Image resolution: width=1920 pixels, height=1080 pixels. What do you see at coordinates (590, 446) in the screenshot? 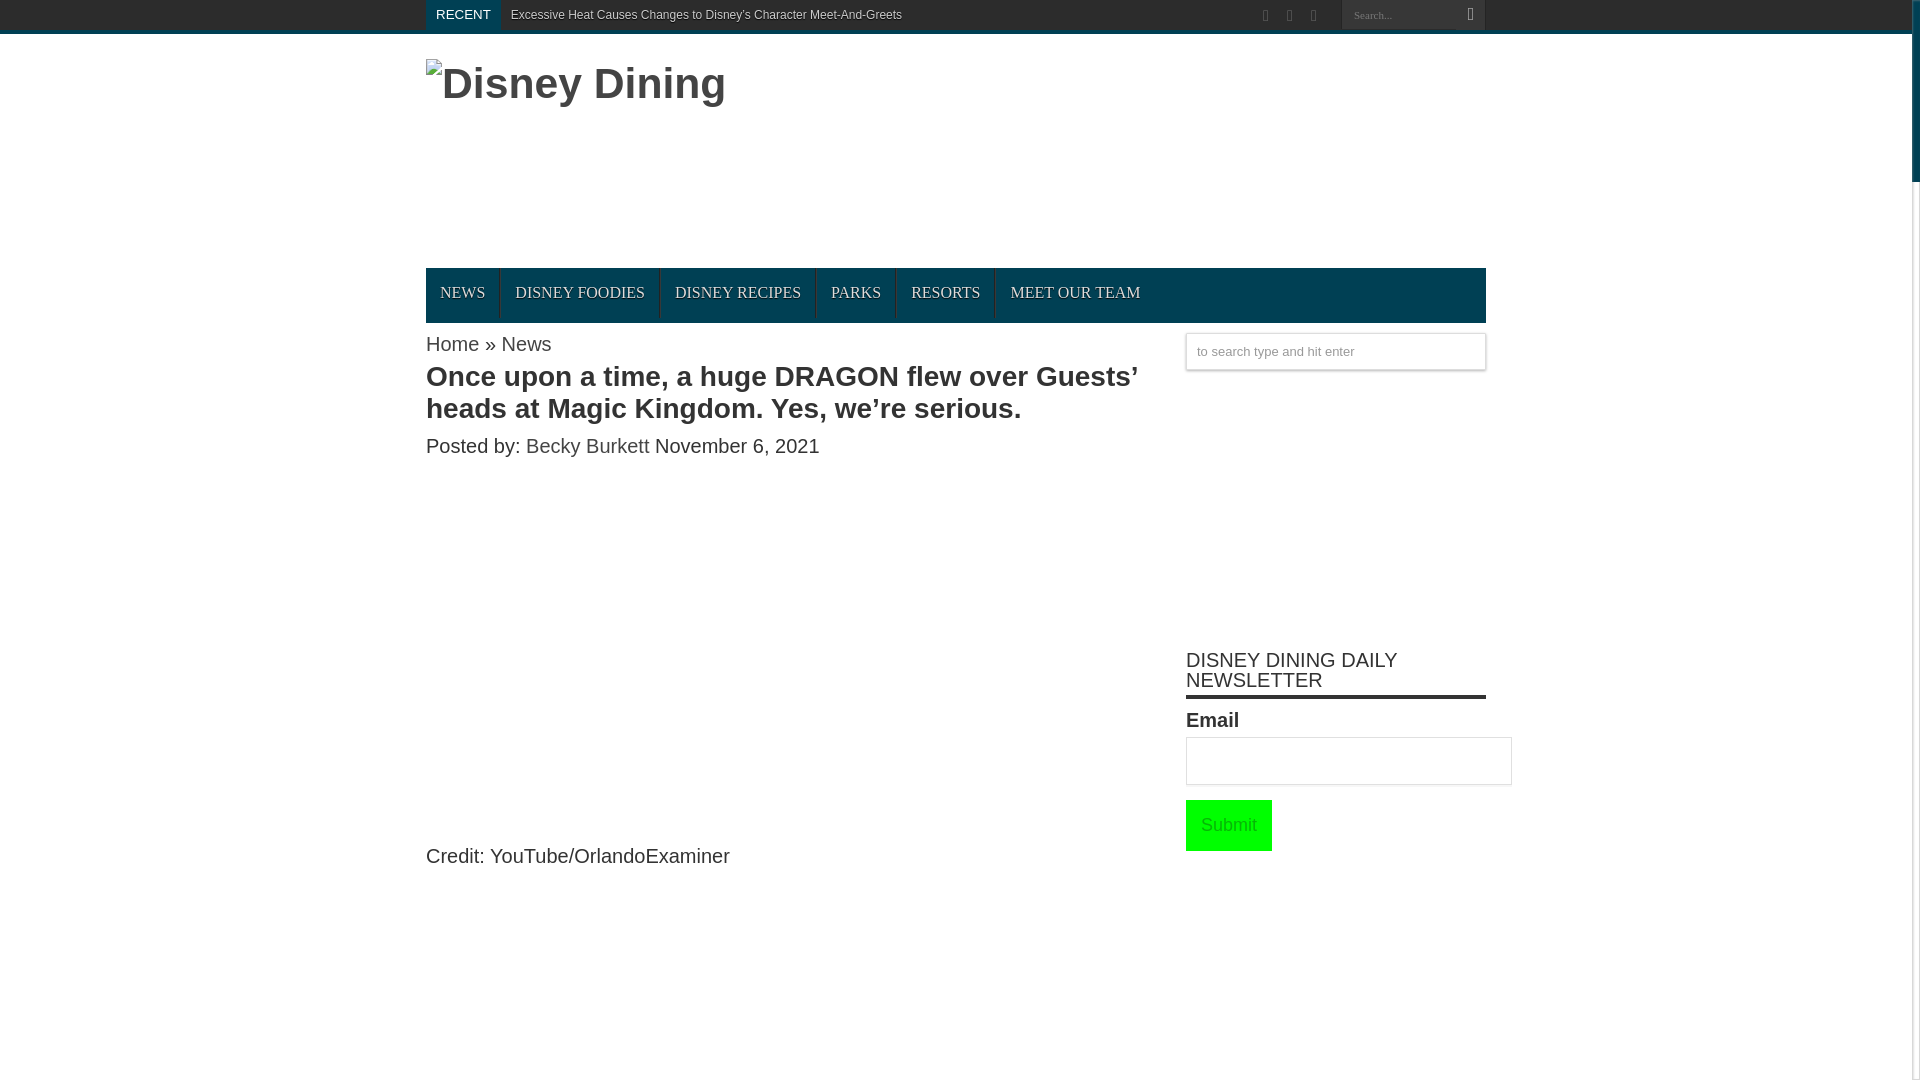
I see `Becky Burkett` at bounding box center [590, 446].